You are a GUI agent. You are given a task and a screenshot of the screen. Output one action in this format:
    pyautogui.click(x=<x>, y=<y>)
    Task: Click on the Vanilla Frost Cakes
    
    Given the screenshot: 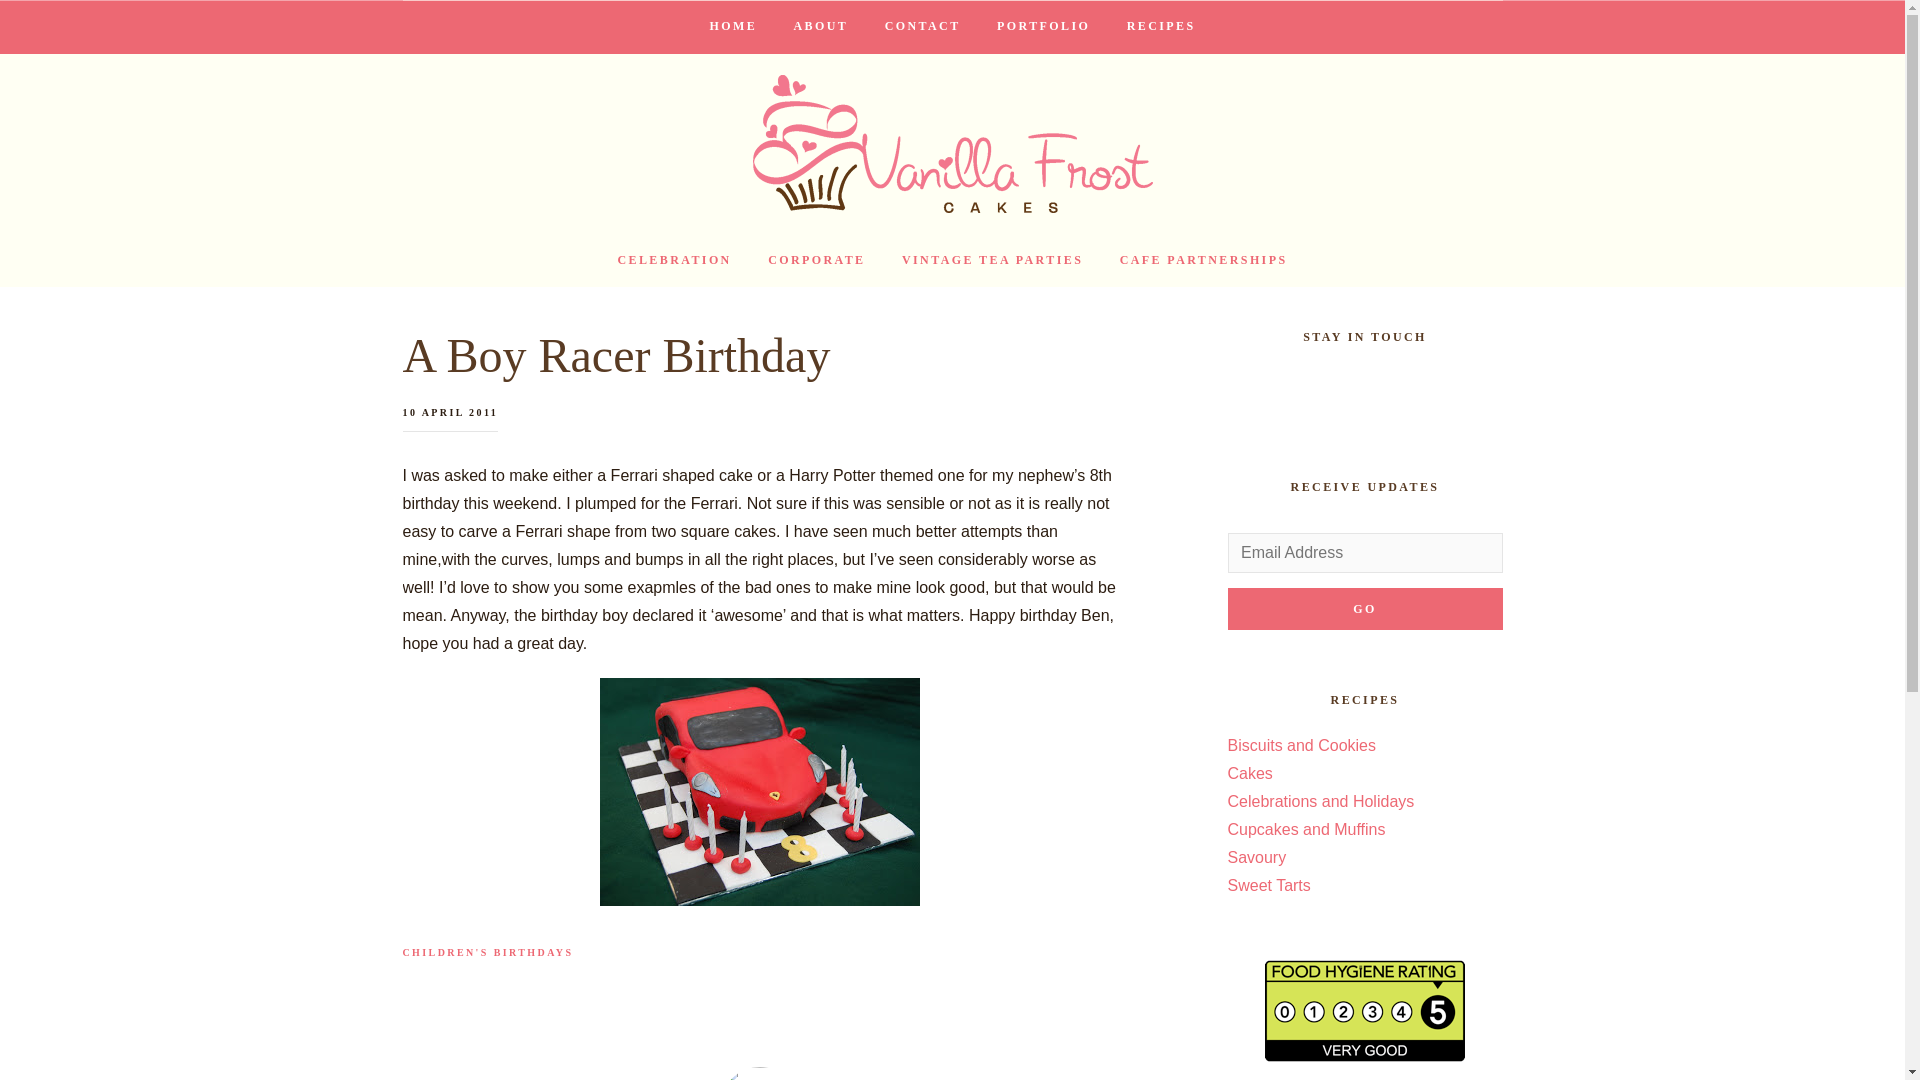 What is the action you would take?
    pyautogui.click(x=952, y=144)
    